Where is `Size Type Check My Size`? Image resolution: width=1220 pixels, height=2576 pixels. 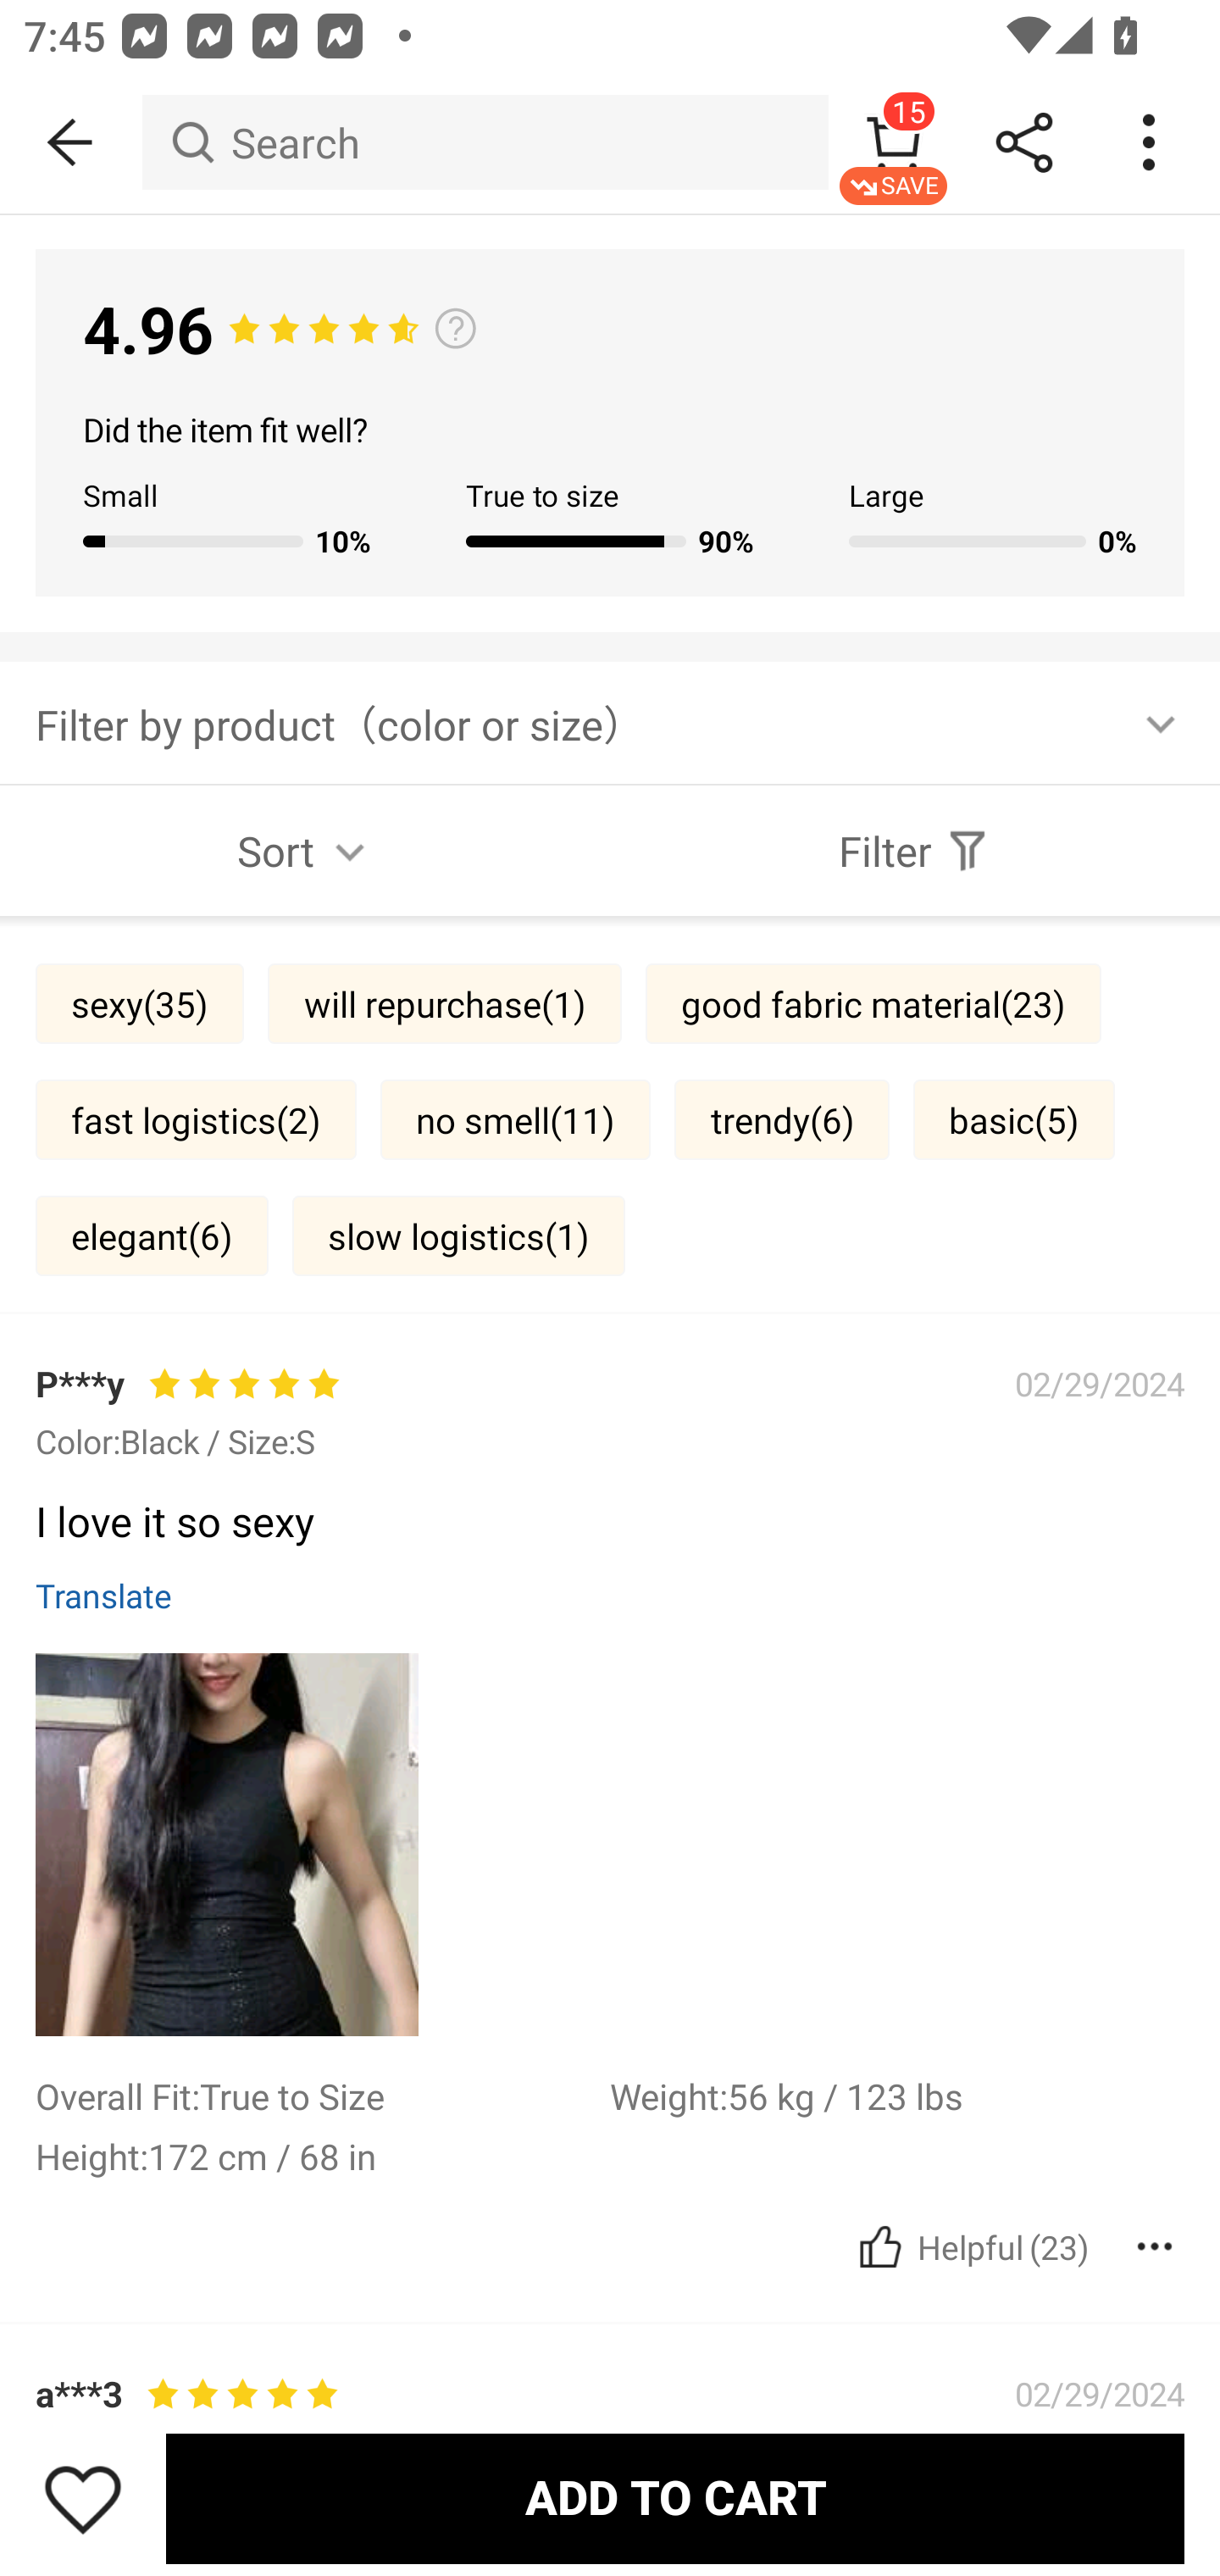
Size Type Check My Size is located at coordinates (610, 345).